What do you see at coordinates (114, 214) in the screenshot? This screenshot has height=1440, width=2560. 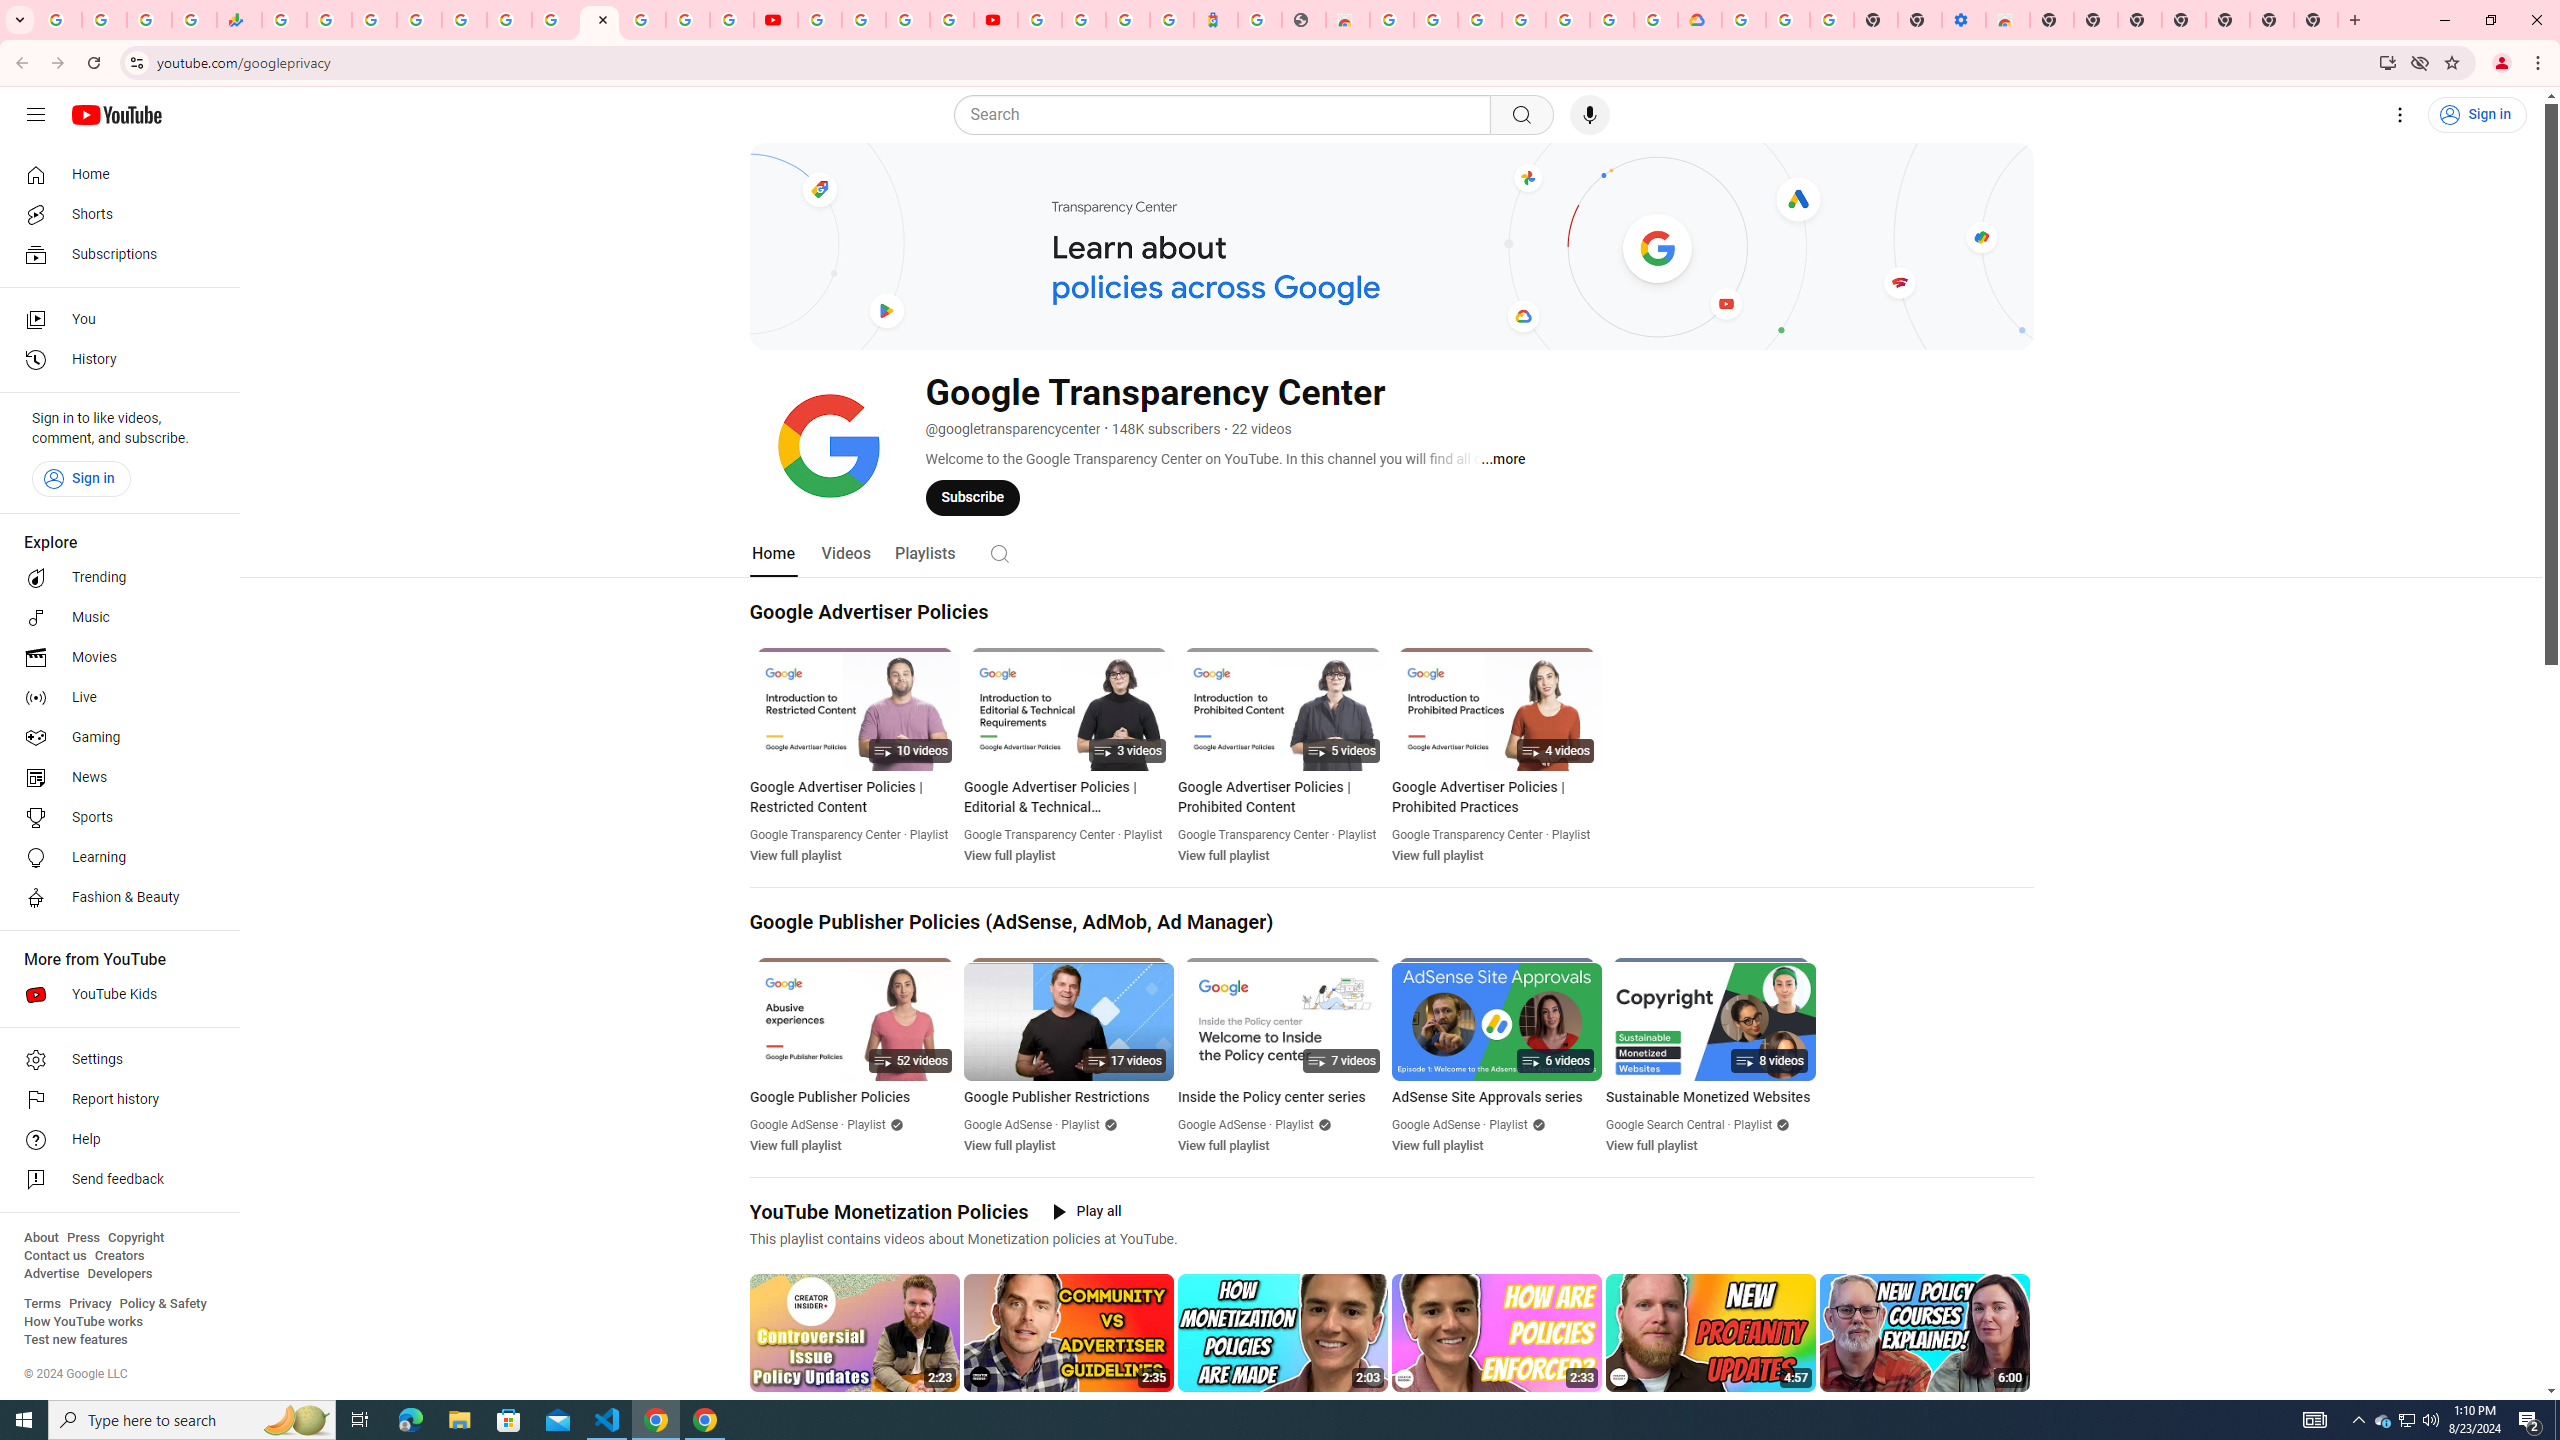 I see `Shorts` at bounding box center [114, 214].